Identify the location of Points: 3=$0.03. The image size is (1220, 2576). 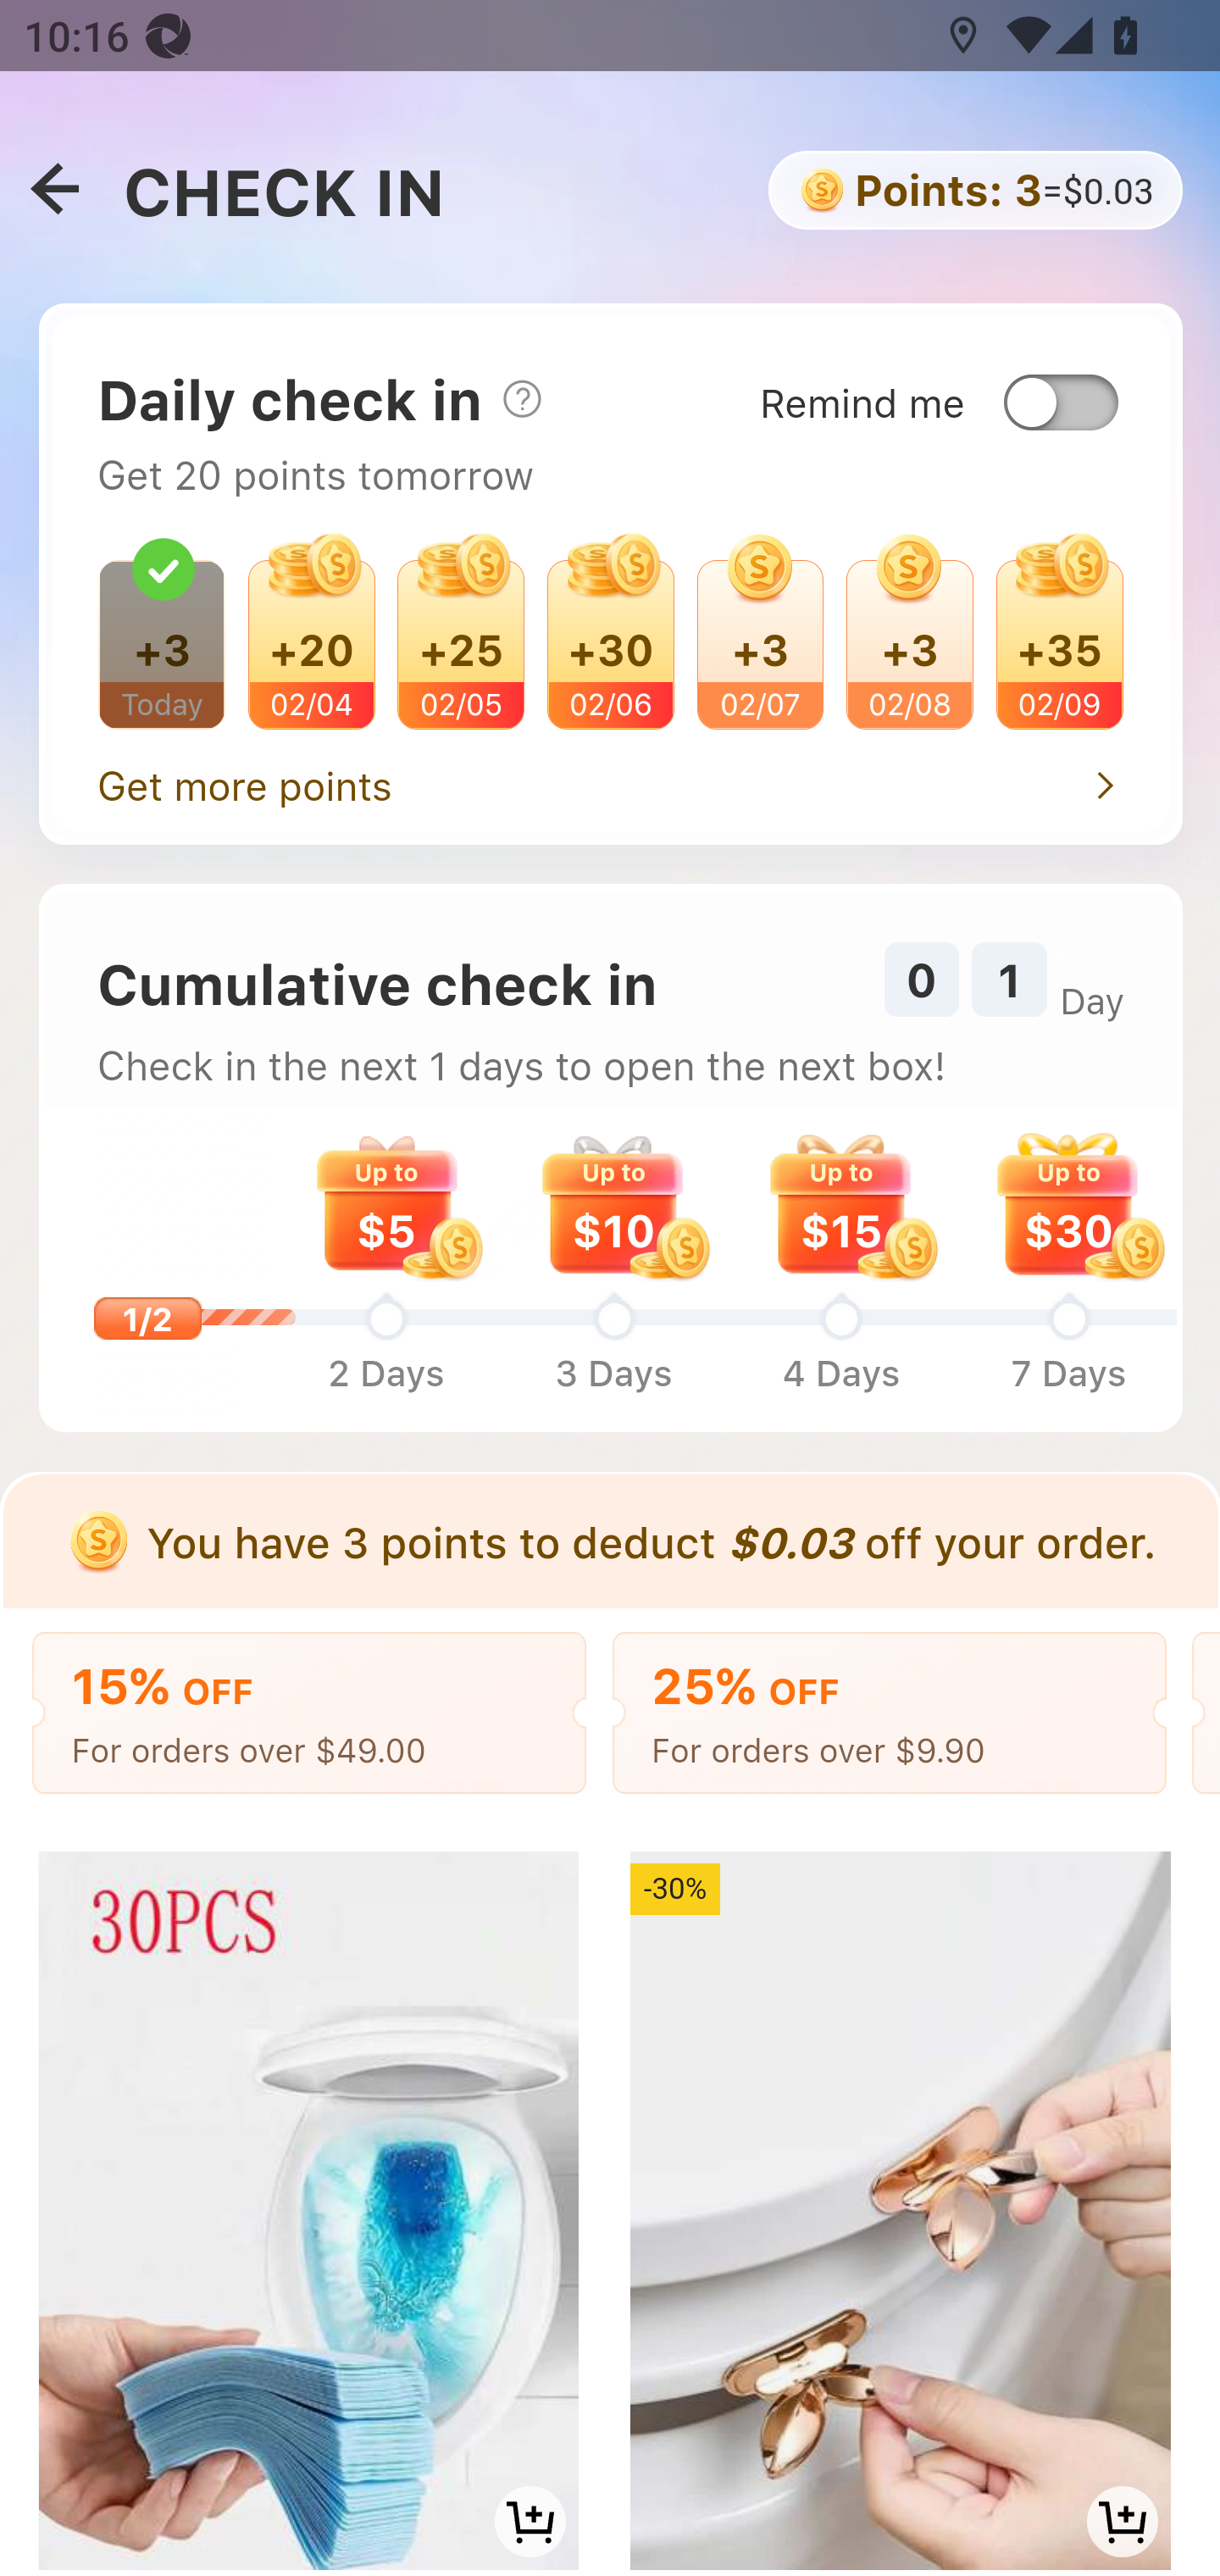
(973, 190).